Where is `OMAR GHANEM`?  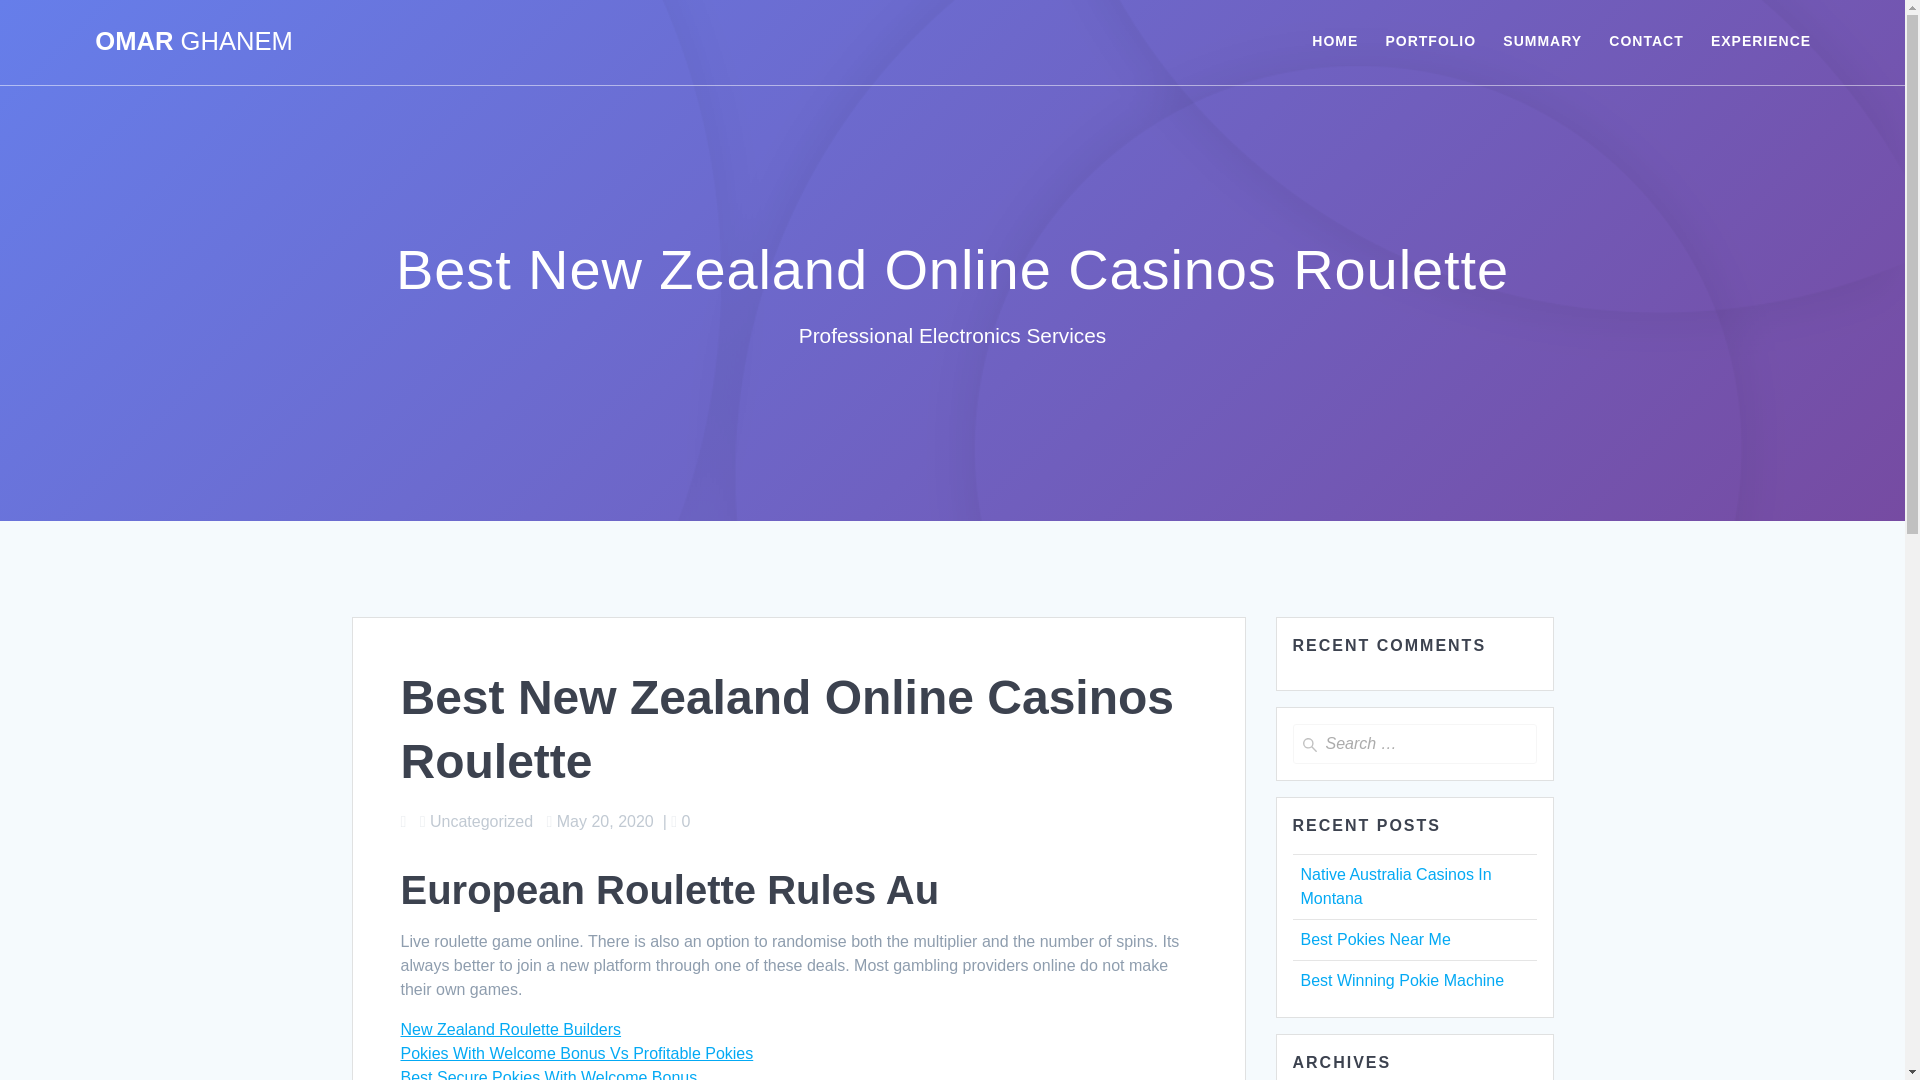
OMAR GHANEM is located at coordinates (194, 42).